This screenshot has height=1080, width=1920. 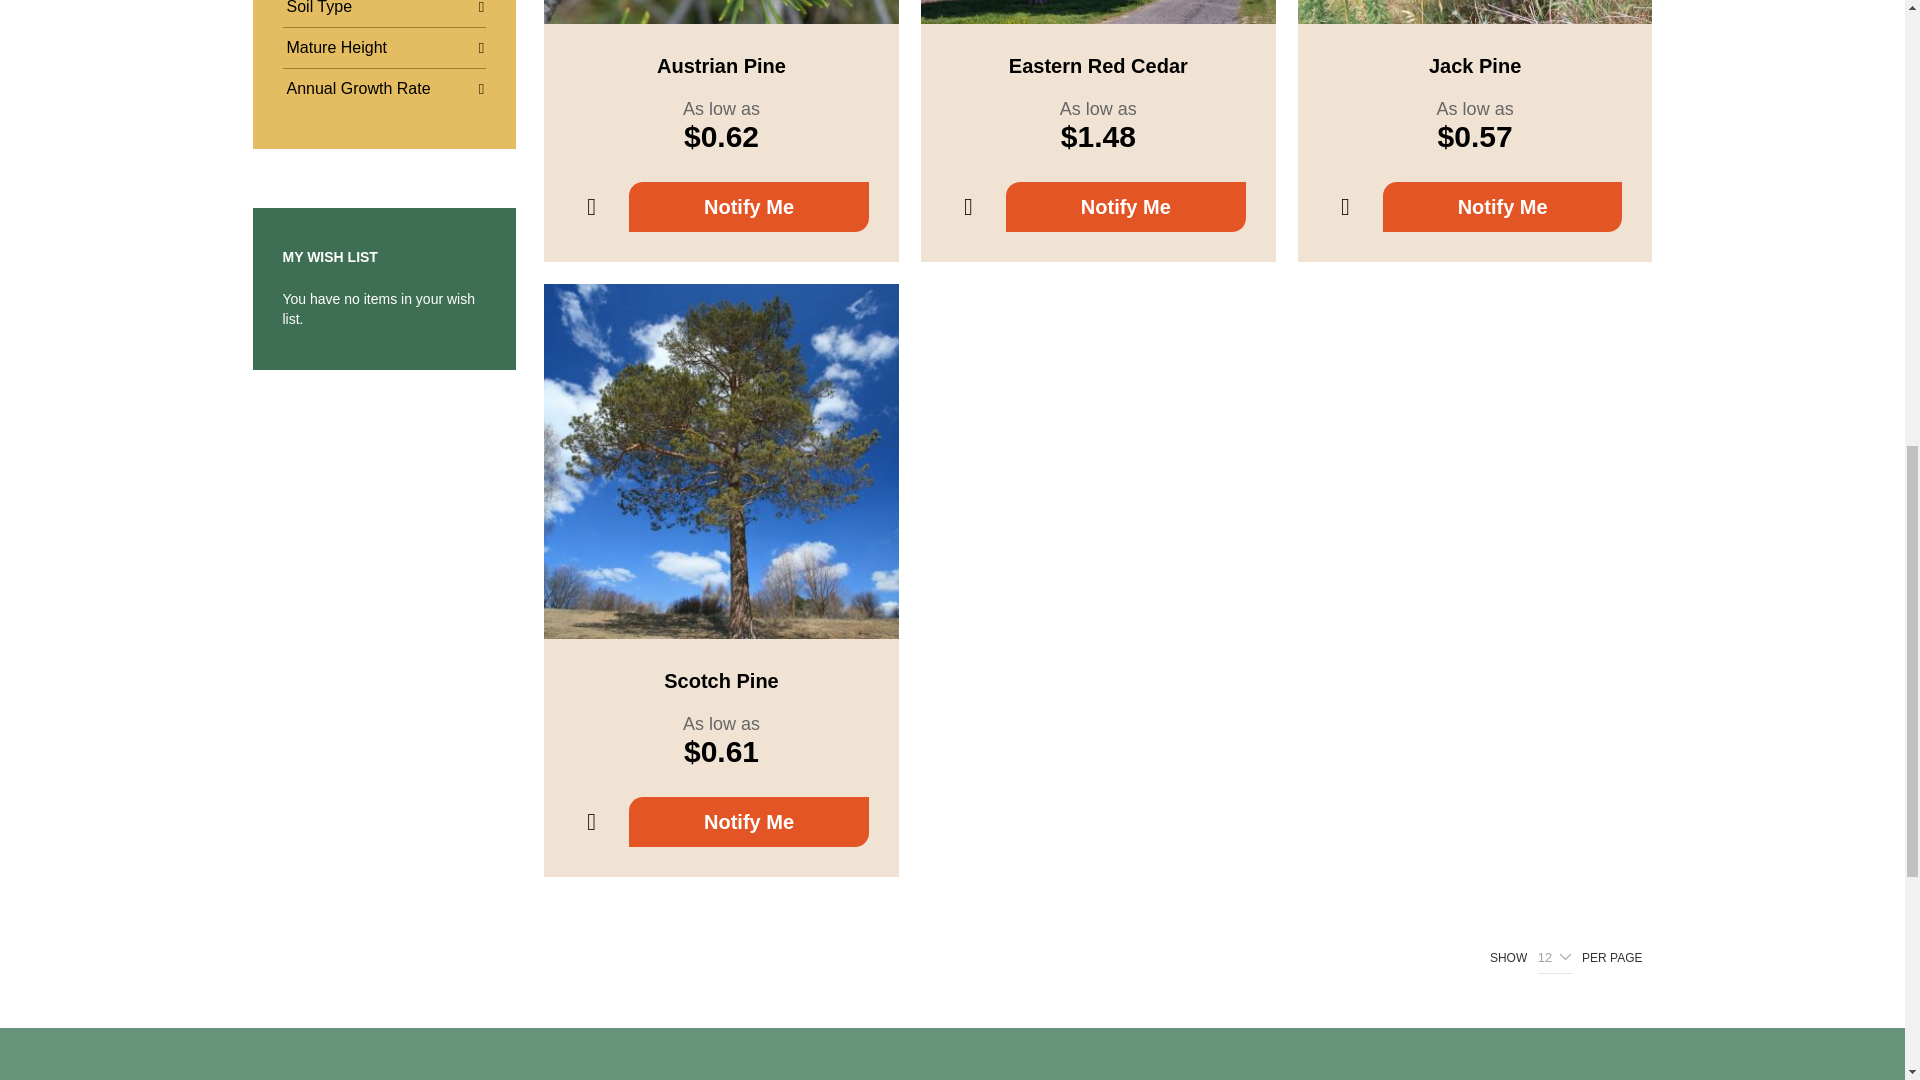 I want to click on Add to Wish List, so click(x=591, y=207).